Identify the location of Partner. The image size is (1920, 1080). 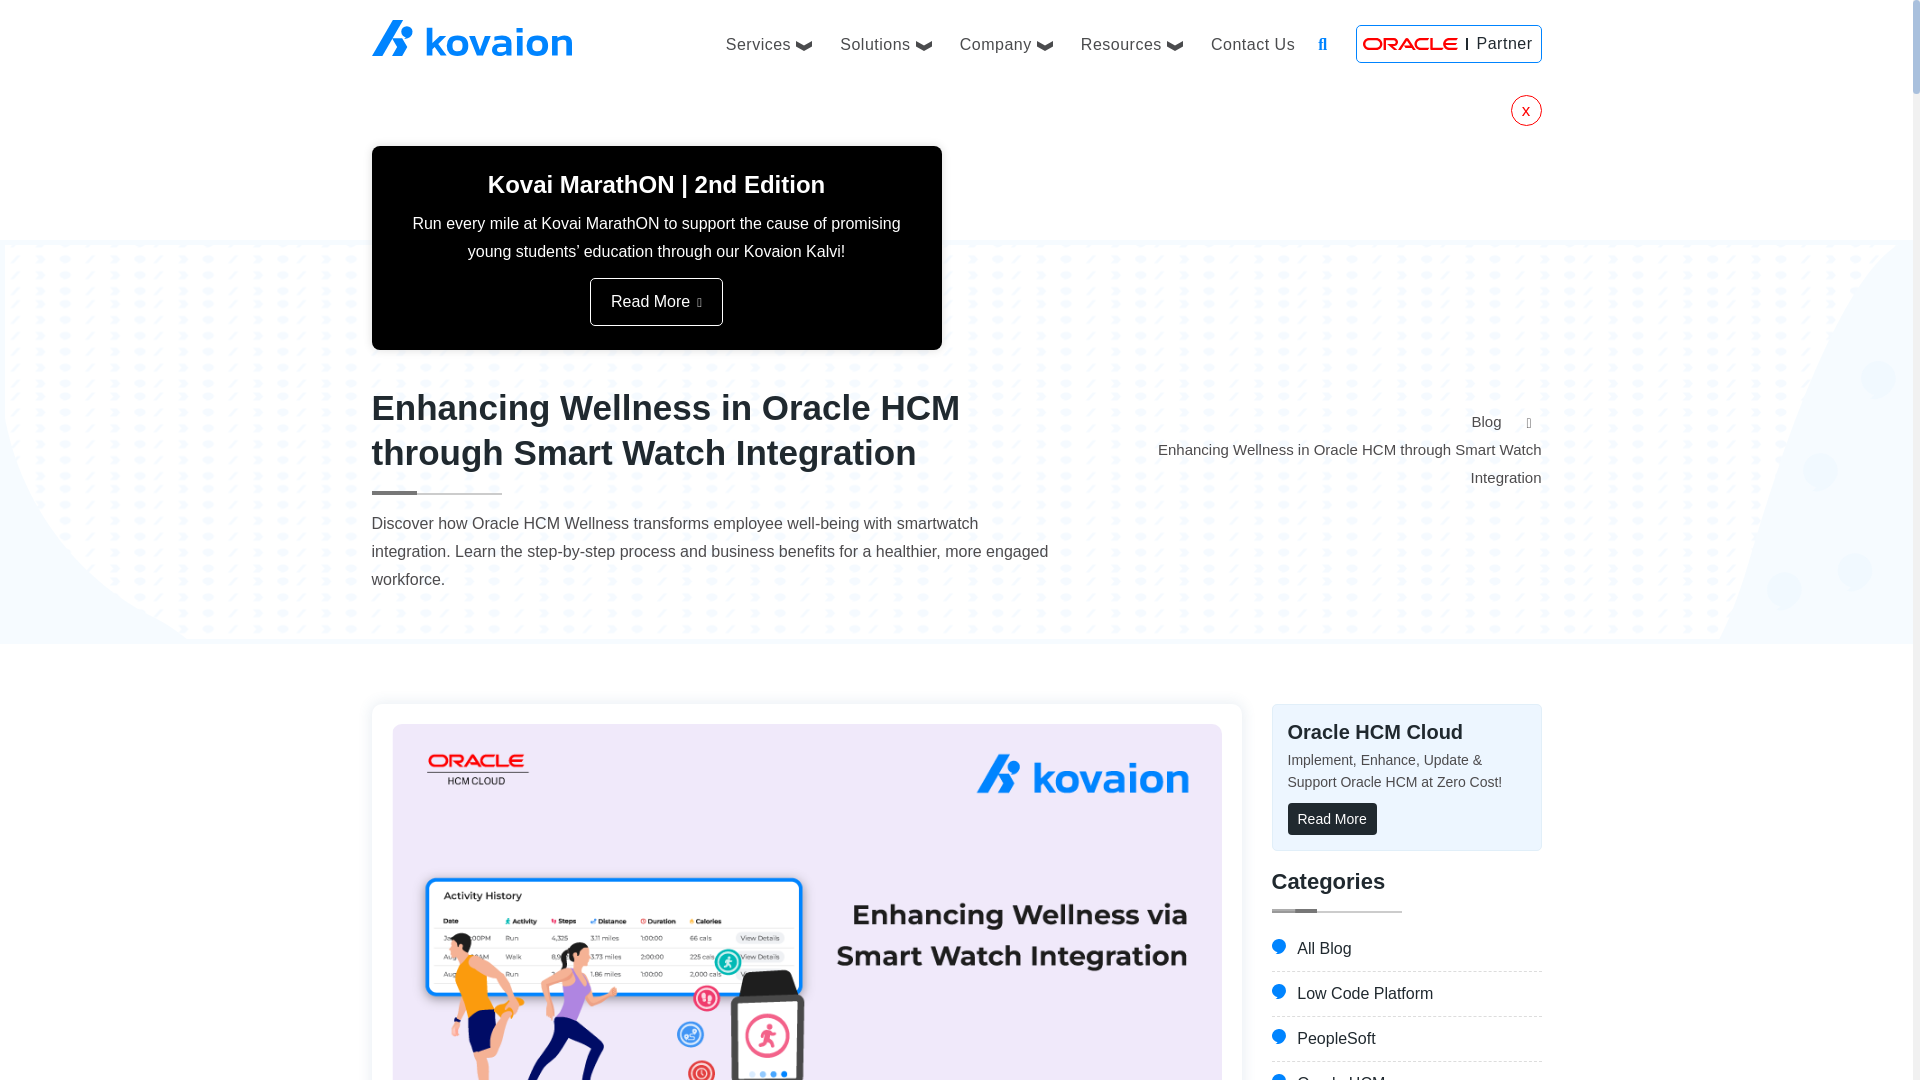
(1448, 43).